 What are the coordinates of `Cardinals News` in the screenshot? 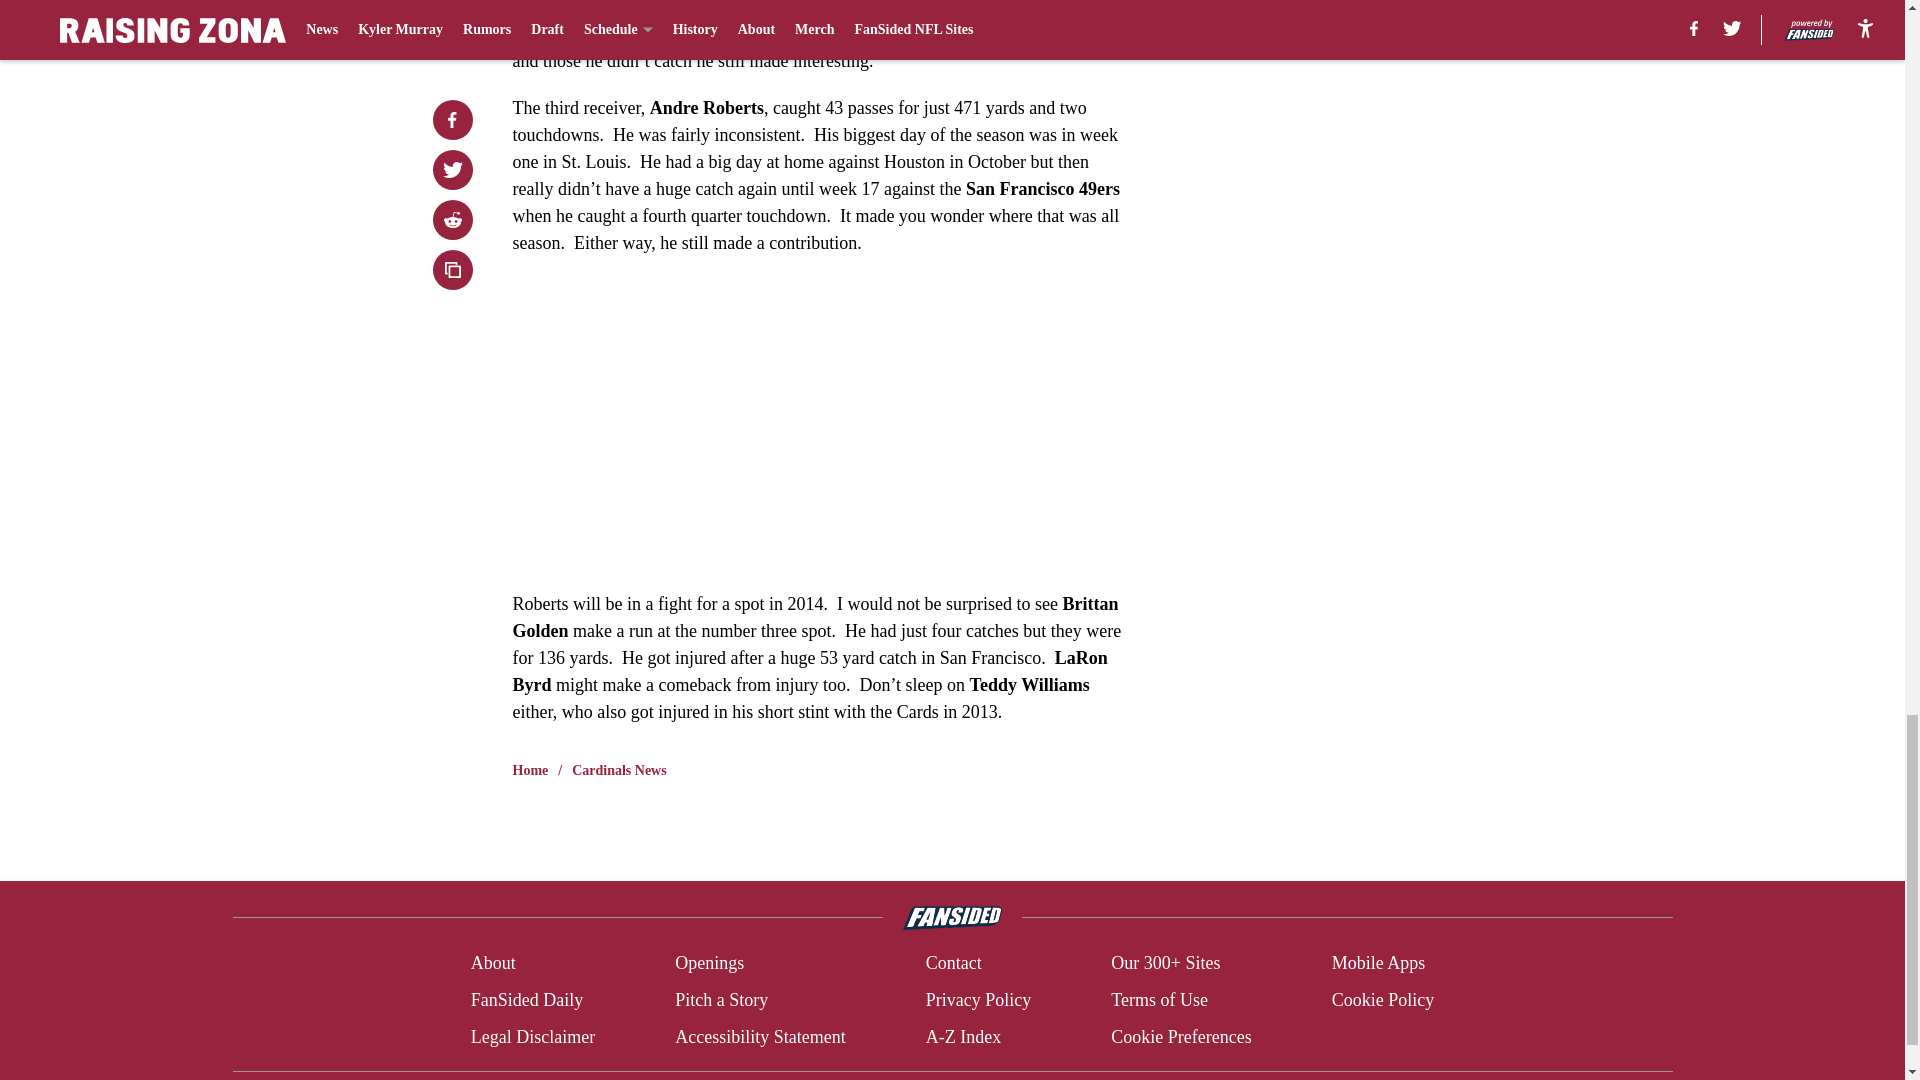 It's located at (619, 770).